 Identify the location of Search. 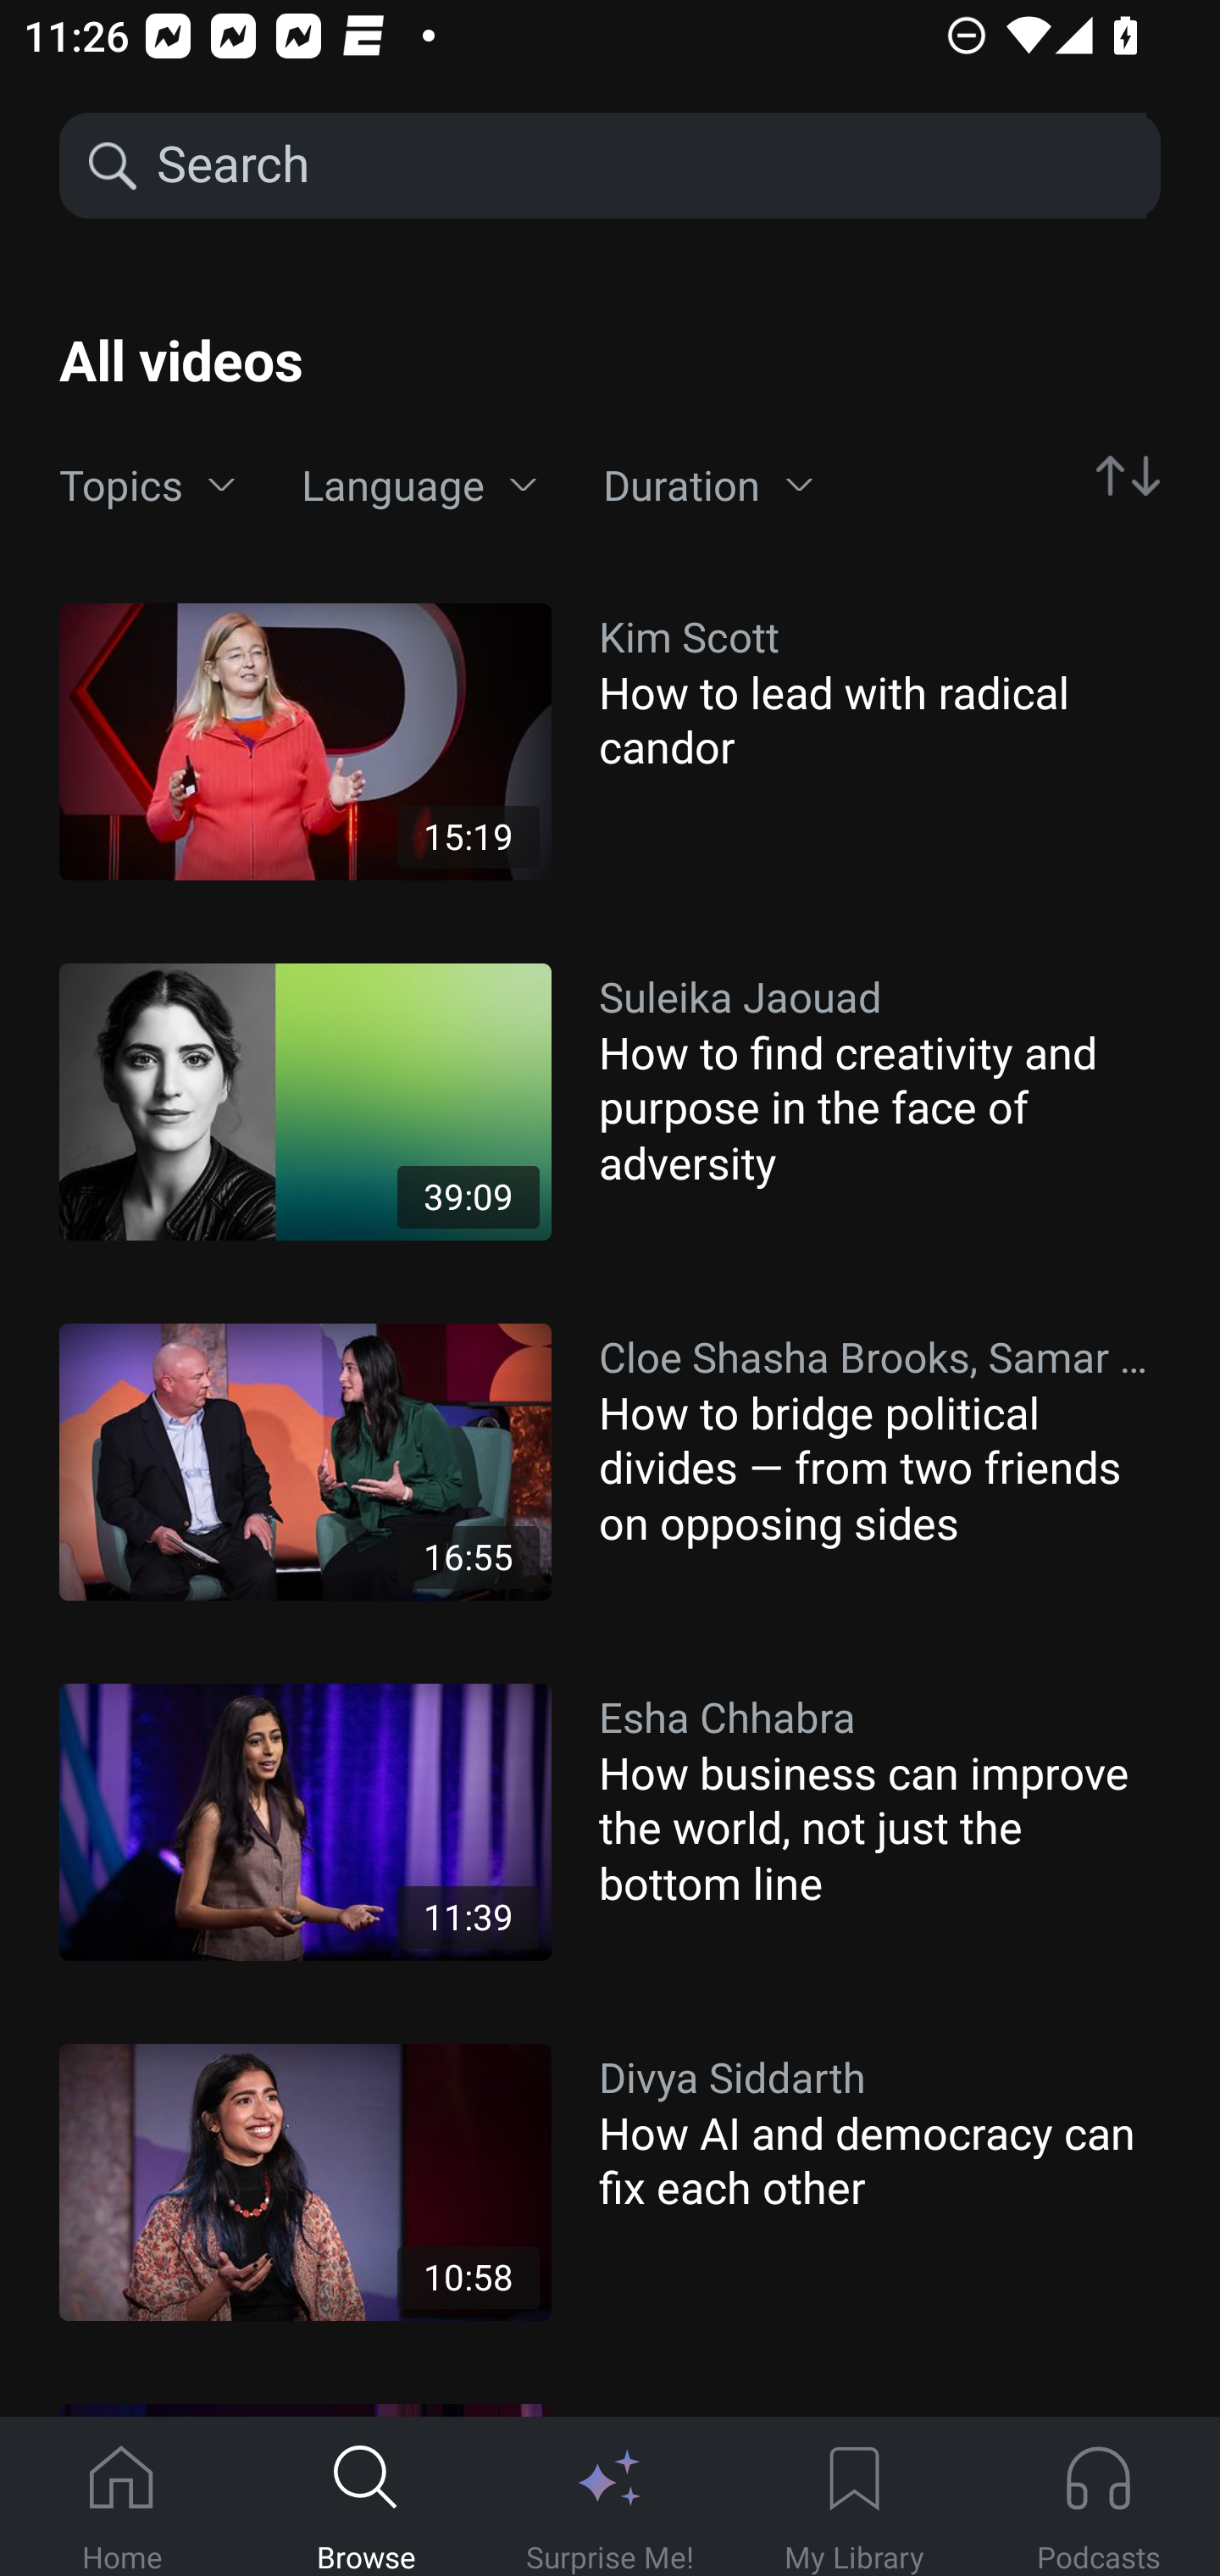
(649, 166).